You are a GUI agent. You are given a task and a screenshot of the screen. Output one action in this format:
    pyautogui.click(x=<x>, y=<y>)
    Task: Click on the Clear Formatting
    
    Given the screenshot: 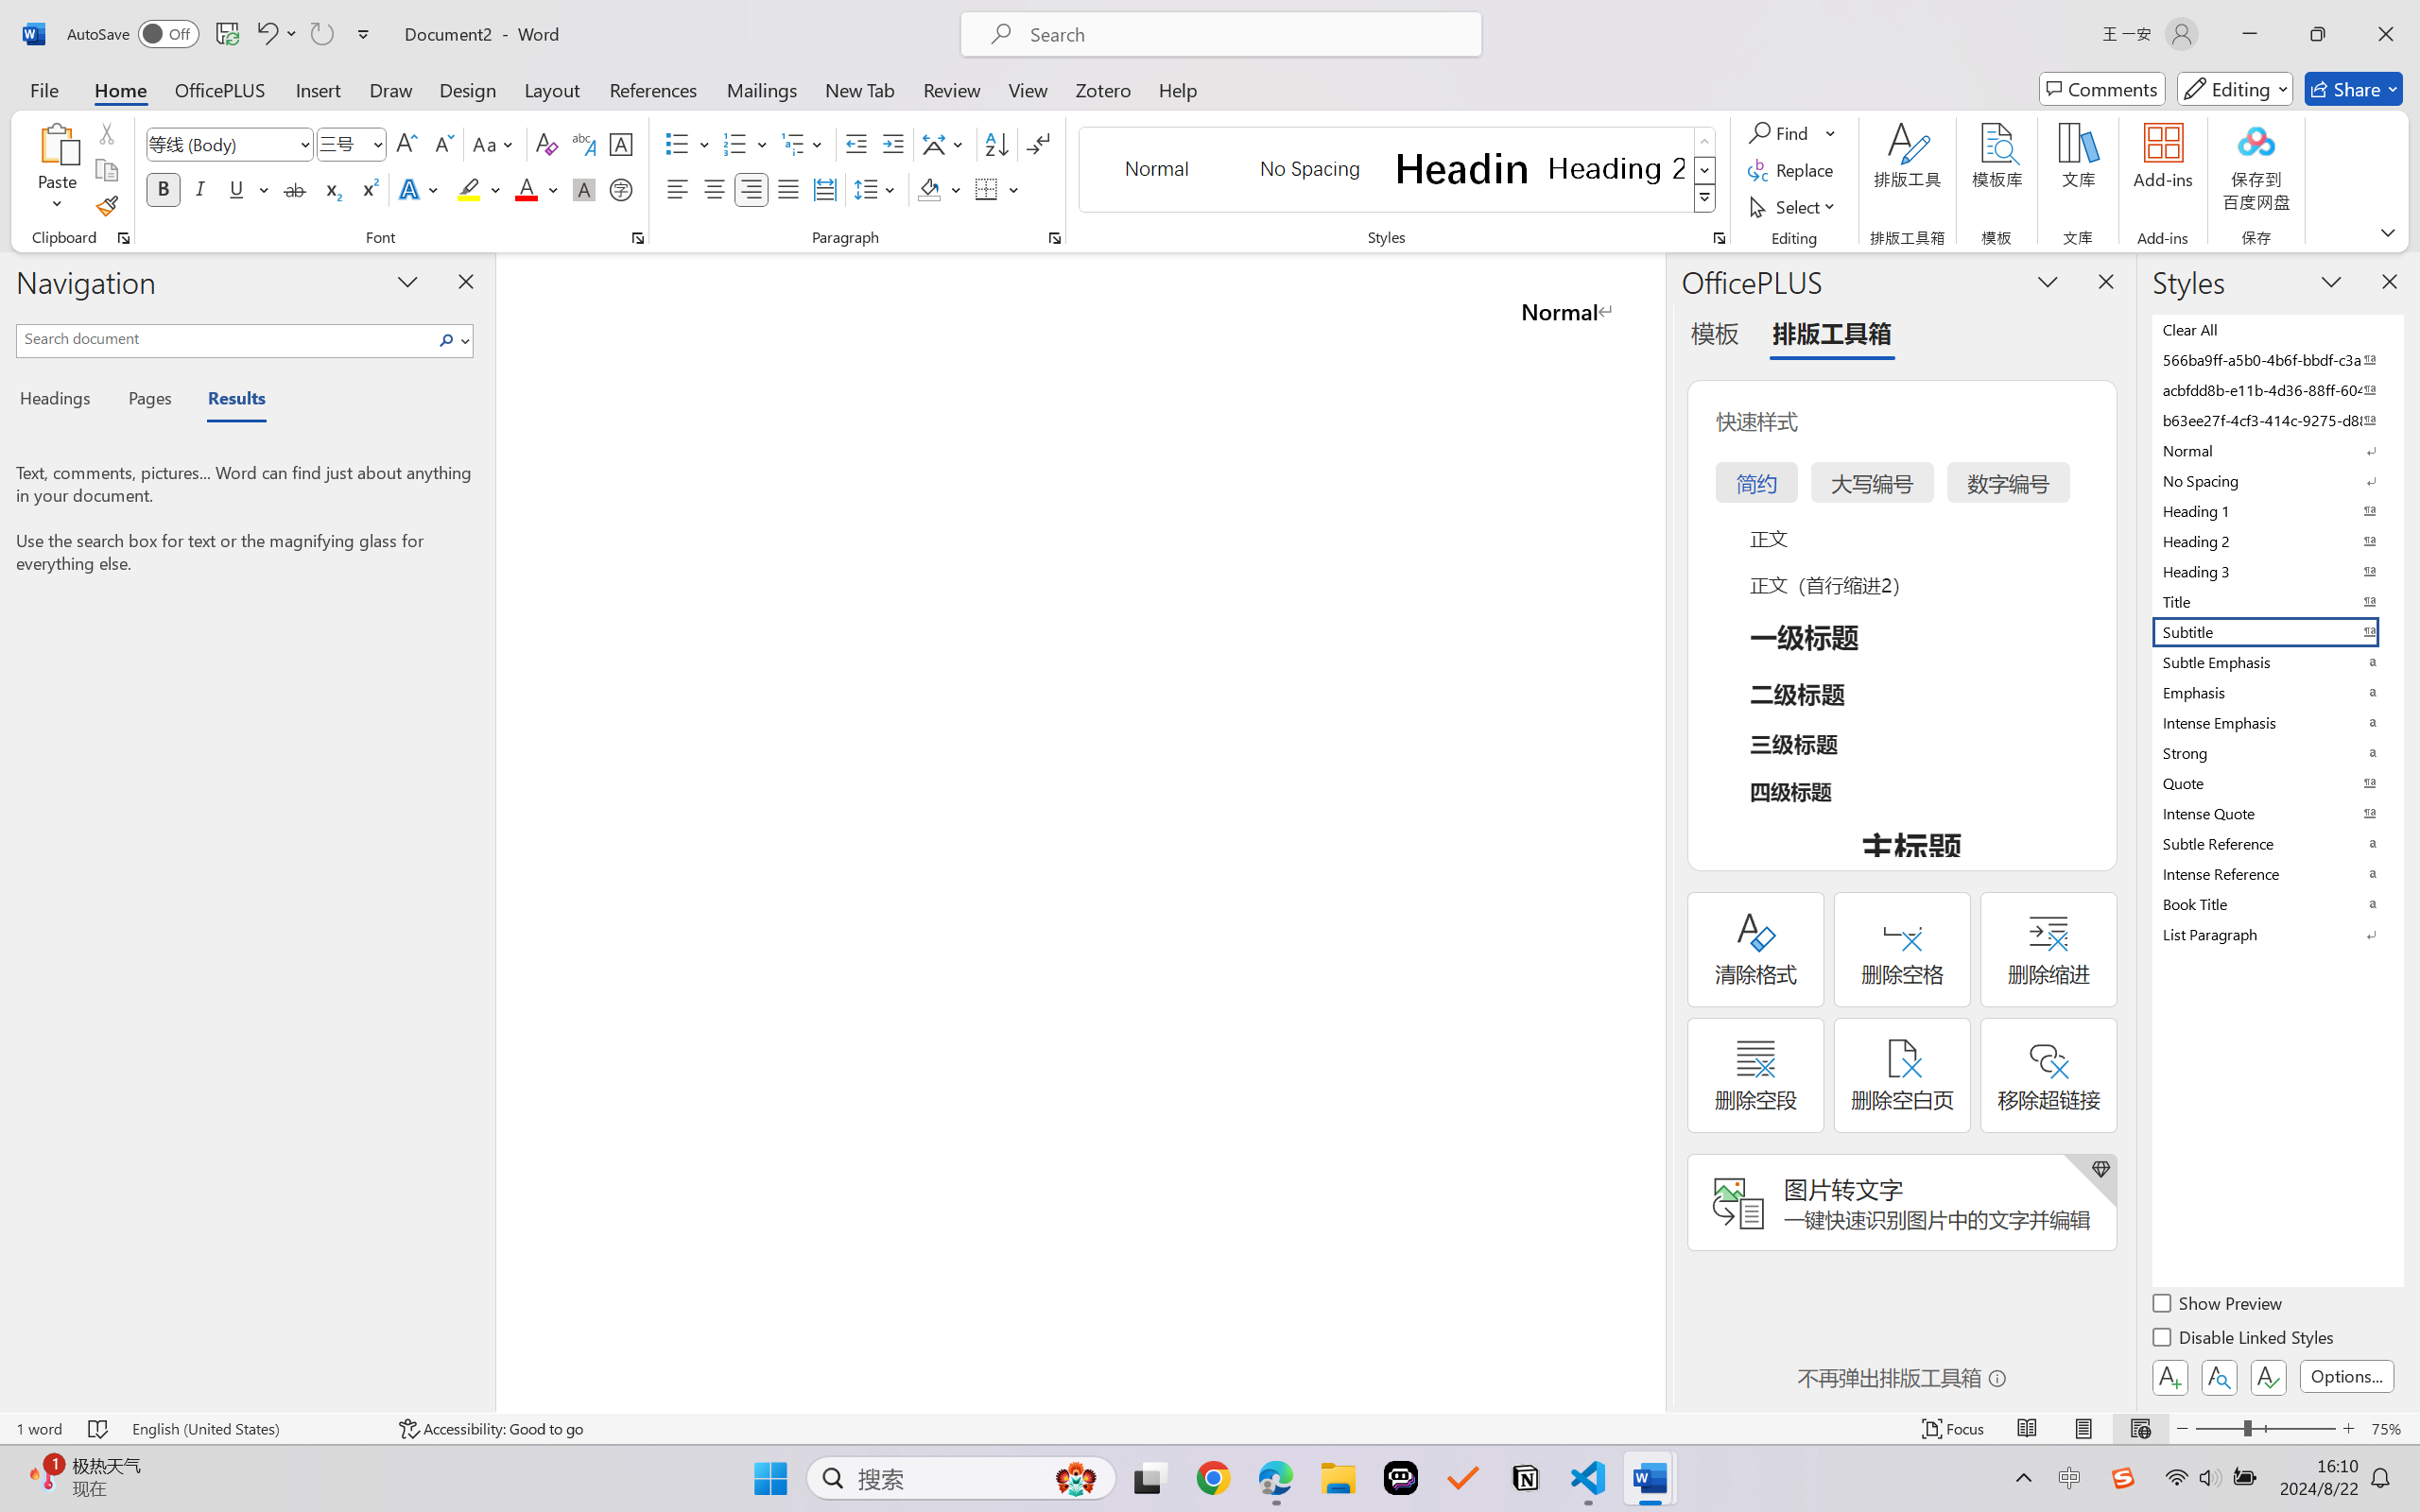 What is the action you would take?
    pyautogui.click(x=546, y=144)
    